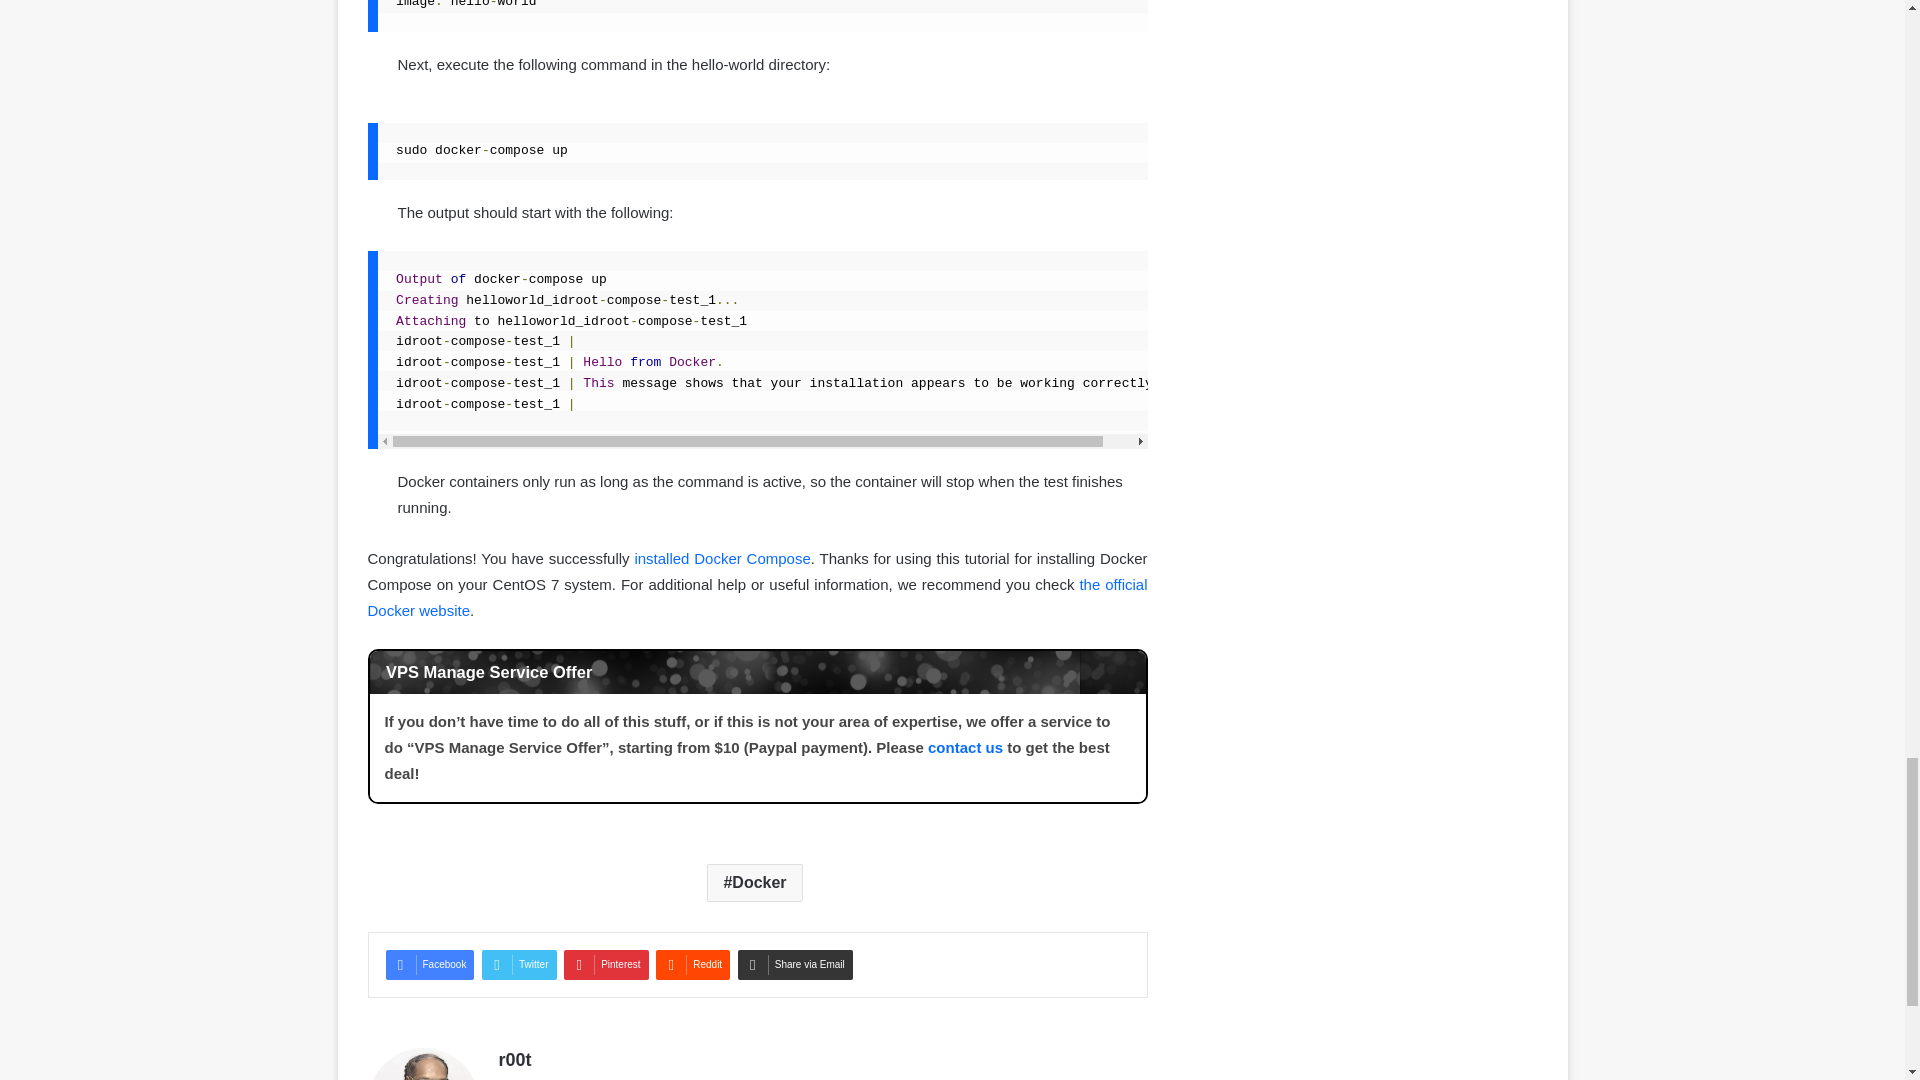 The width and height of the screenshot is (1920, 1080). I want to click on Reddit, so click(692, 964).